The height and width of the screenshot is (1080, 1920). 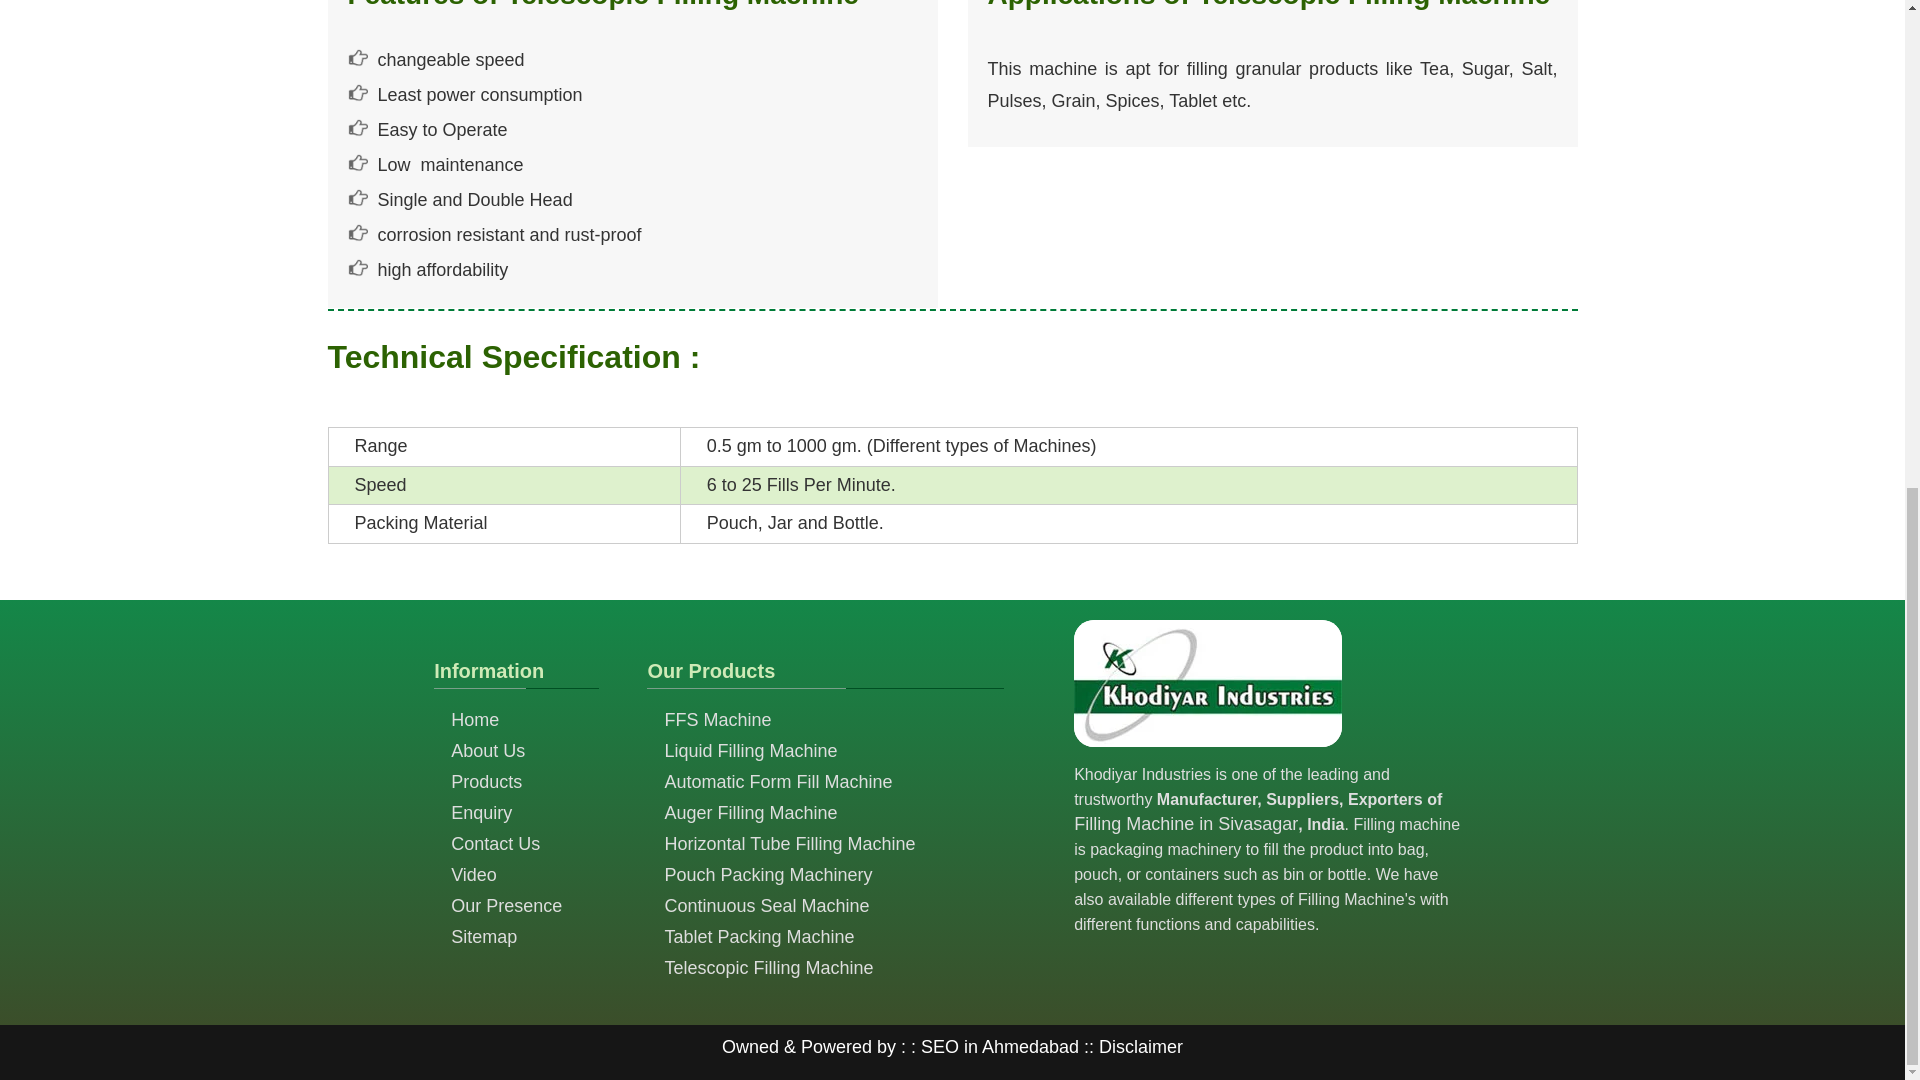 What do you see at coordinates (506, 906) in the screenshot?
I see `Our Presence` at bounding box center [506, 906].